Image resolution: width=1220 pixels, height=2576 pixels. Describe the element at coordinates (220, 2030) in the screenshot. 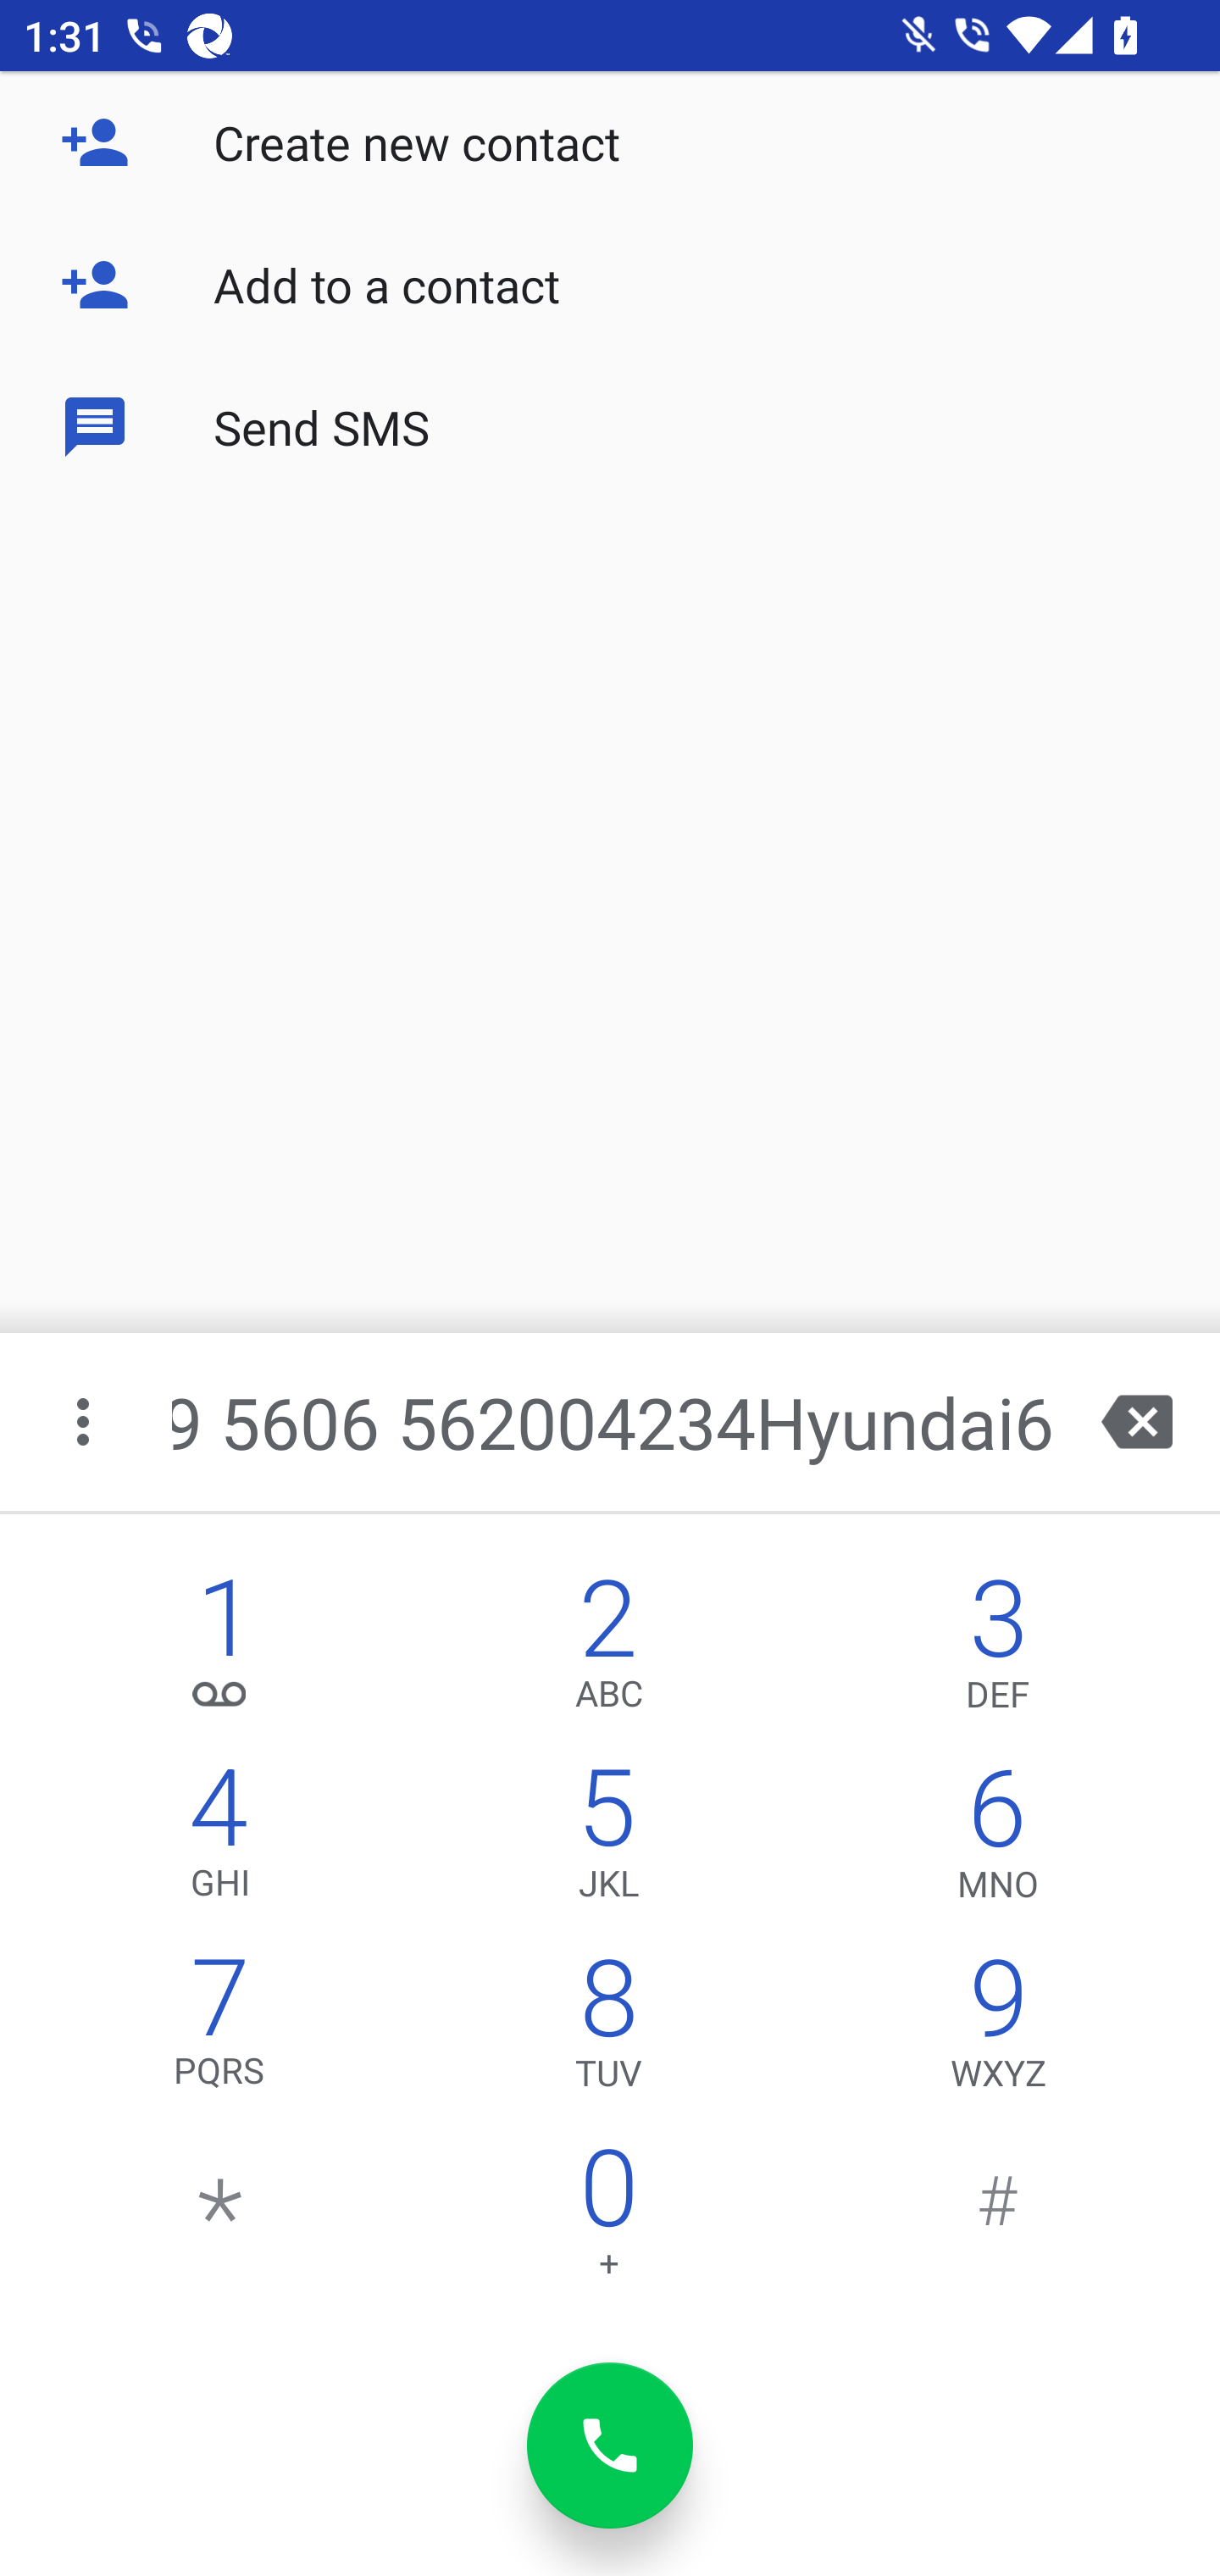

I see `7,PQRS 7 PQRS` at that location.